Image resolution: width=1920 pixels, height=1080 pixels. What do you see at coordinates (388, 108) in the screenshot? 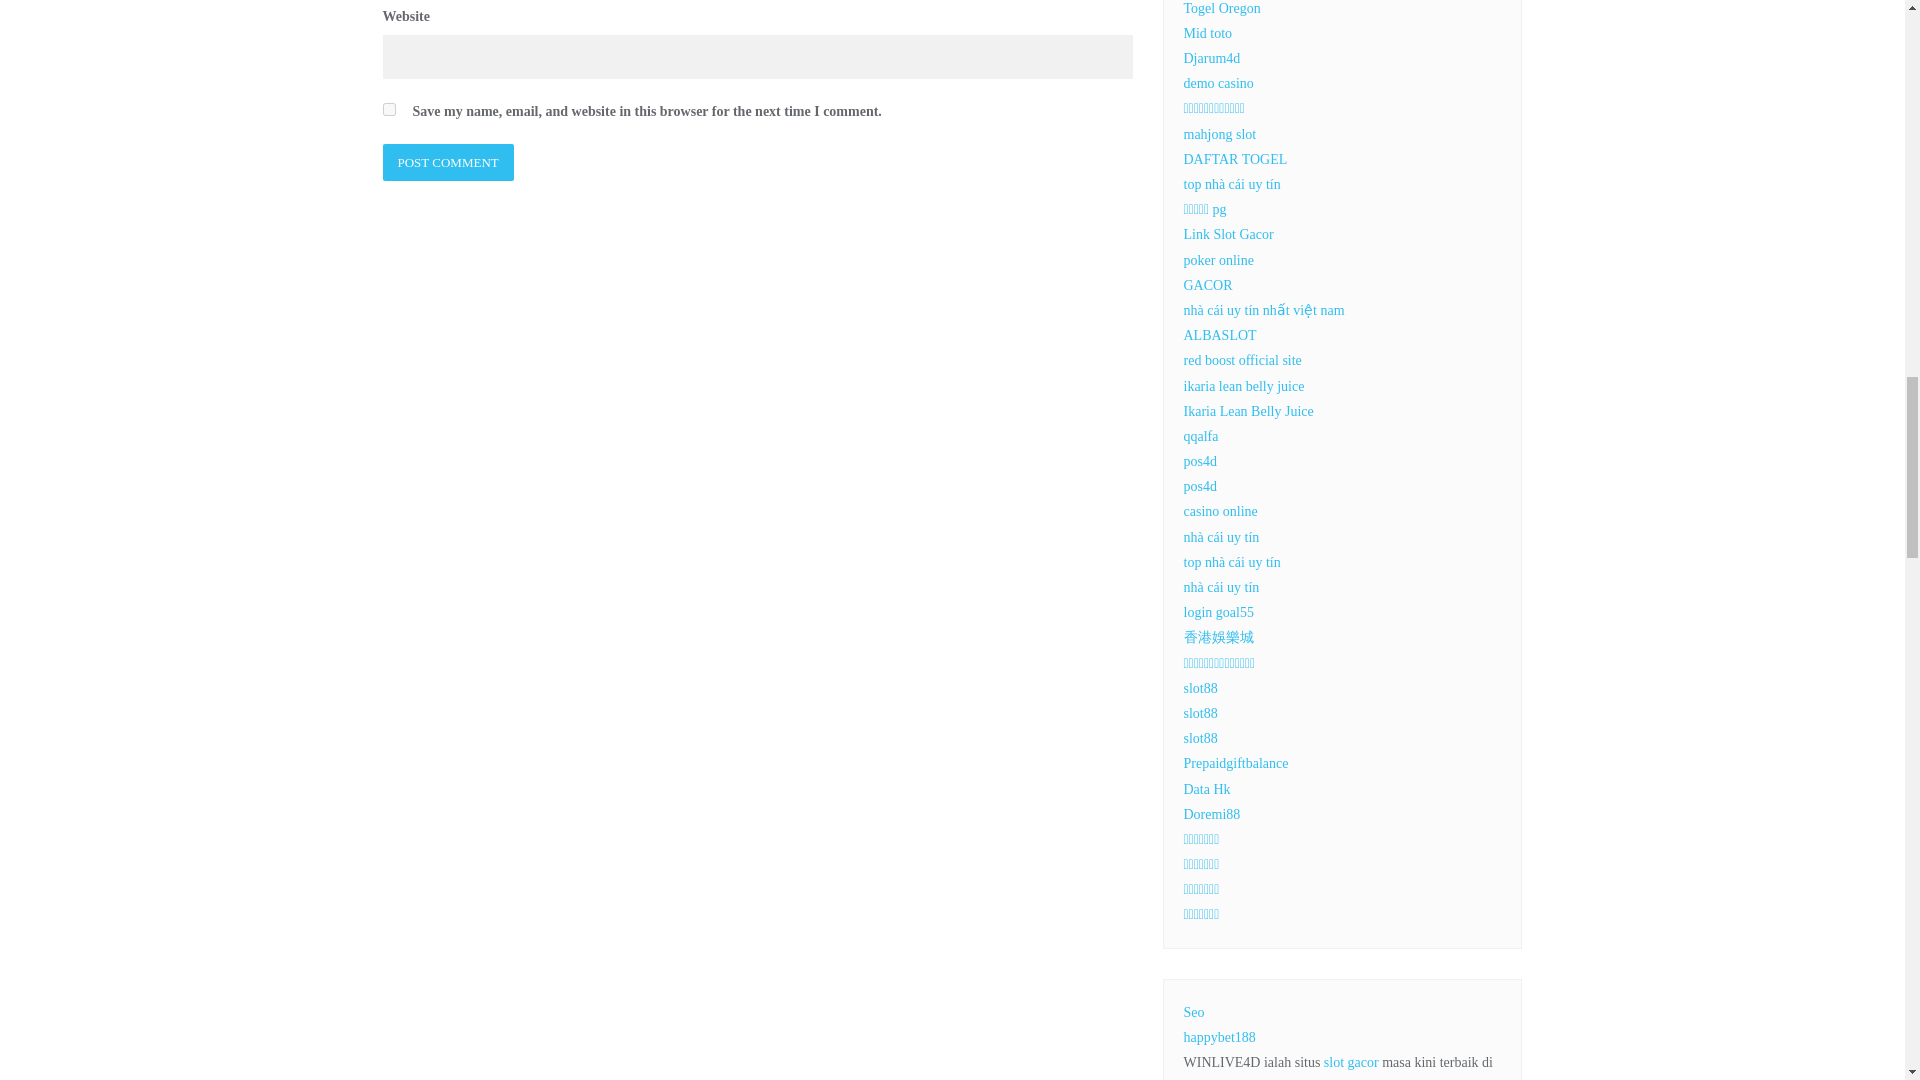
I see `yes` at bounding box center [388, 108].